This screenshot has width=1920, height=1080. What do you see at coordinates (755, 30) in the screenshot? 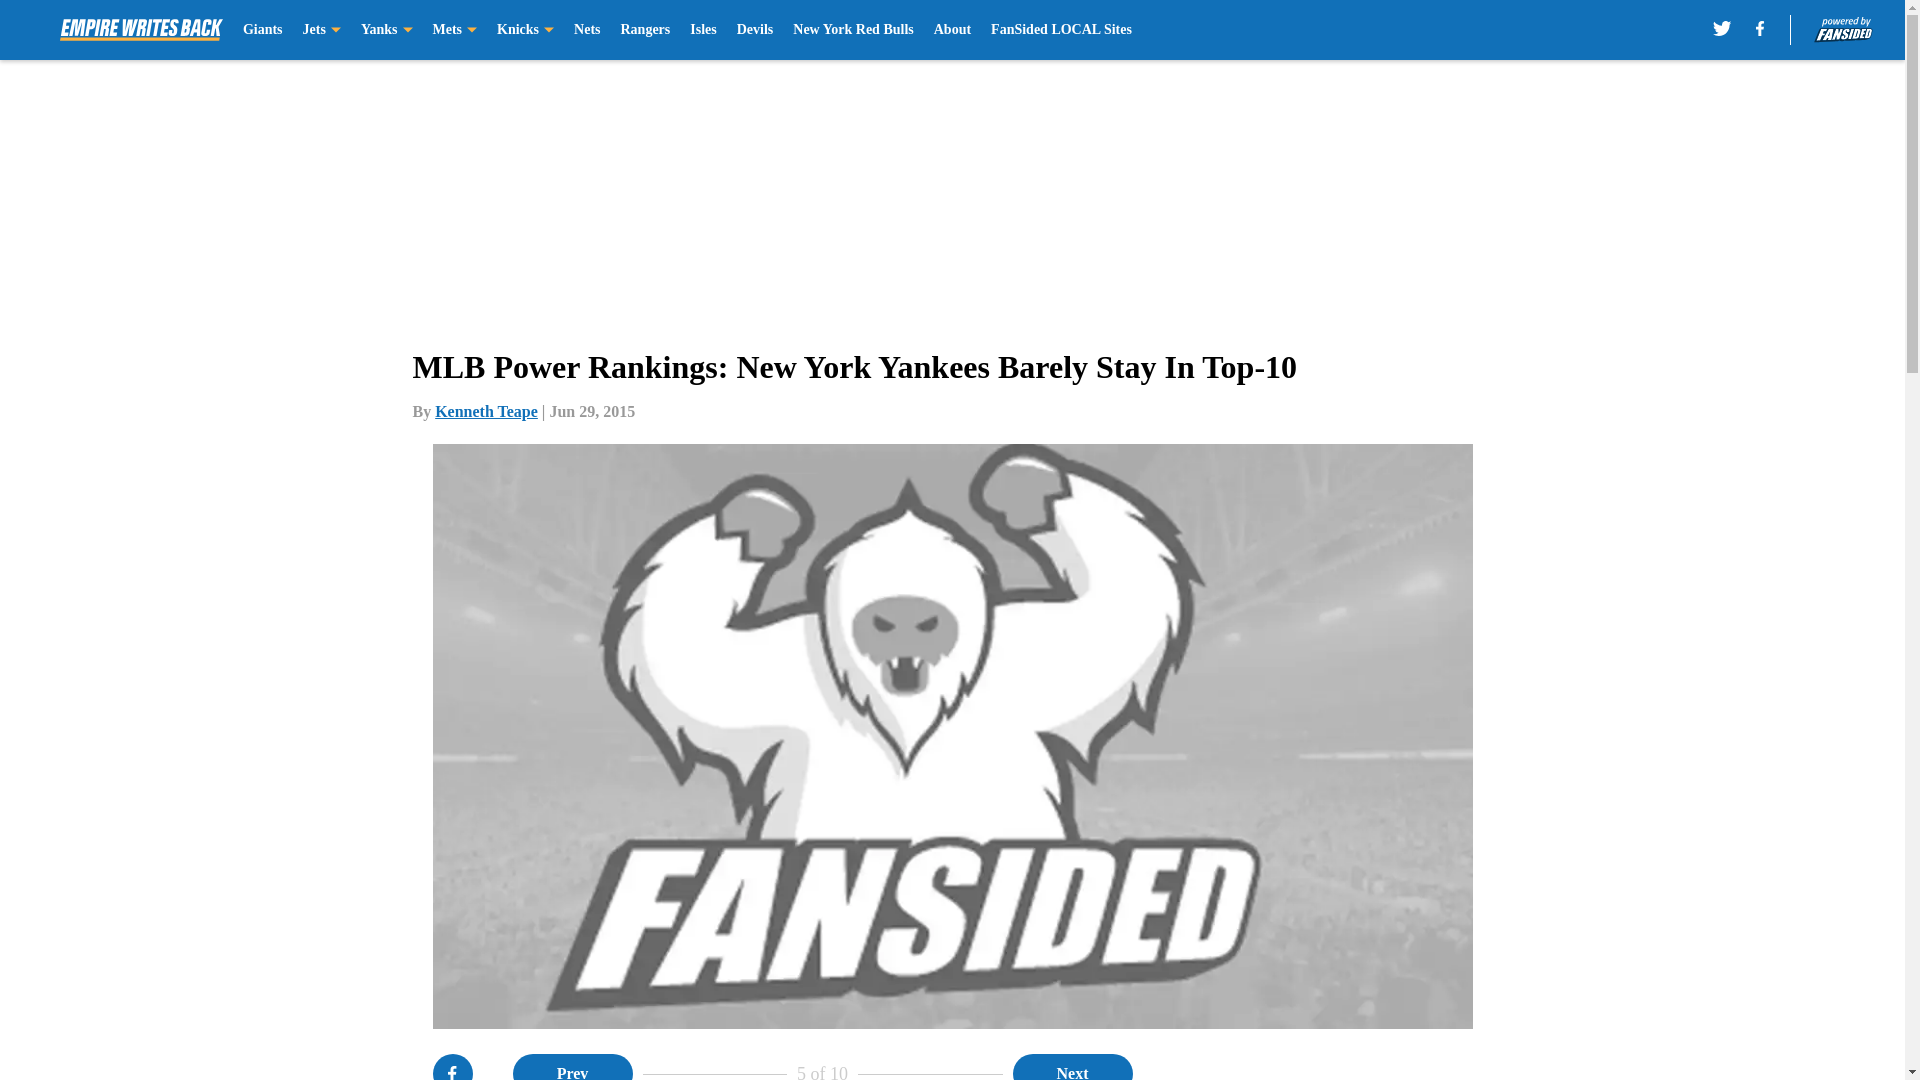
I see `Devils` at bounding box center [755, 30].